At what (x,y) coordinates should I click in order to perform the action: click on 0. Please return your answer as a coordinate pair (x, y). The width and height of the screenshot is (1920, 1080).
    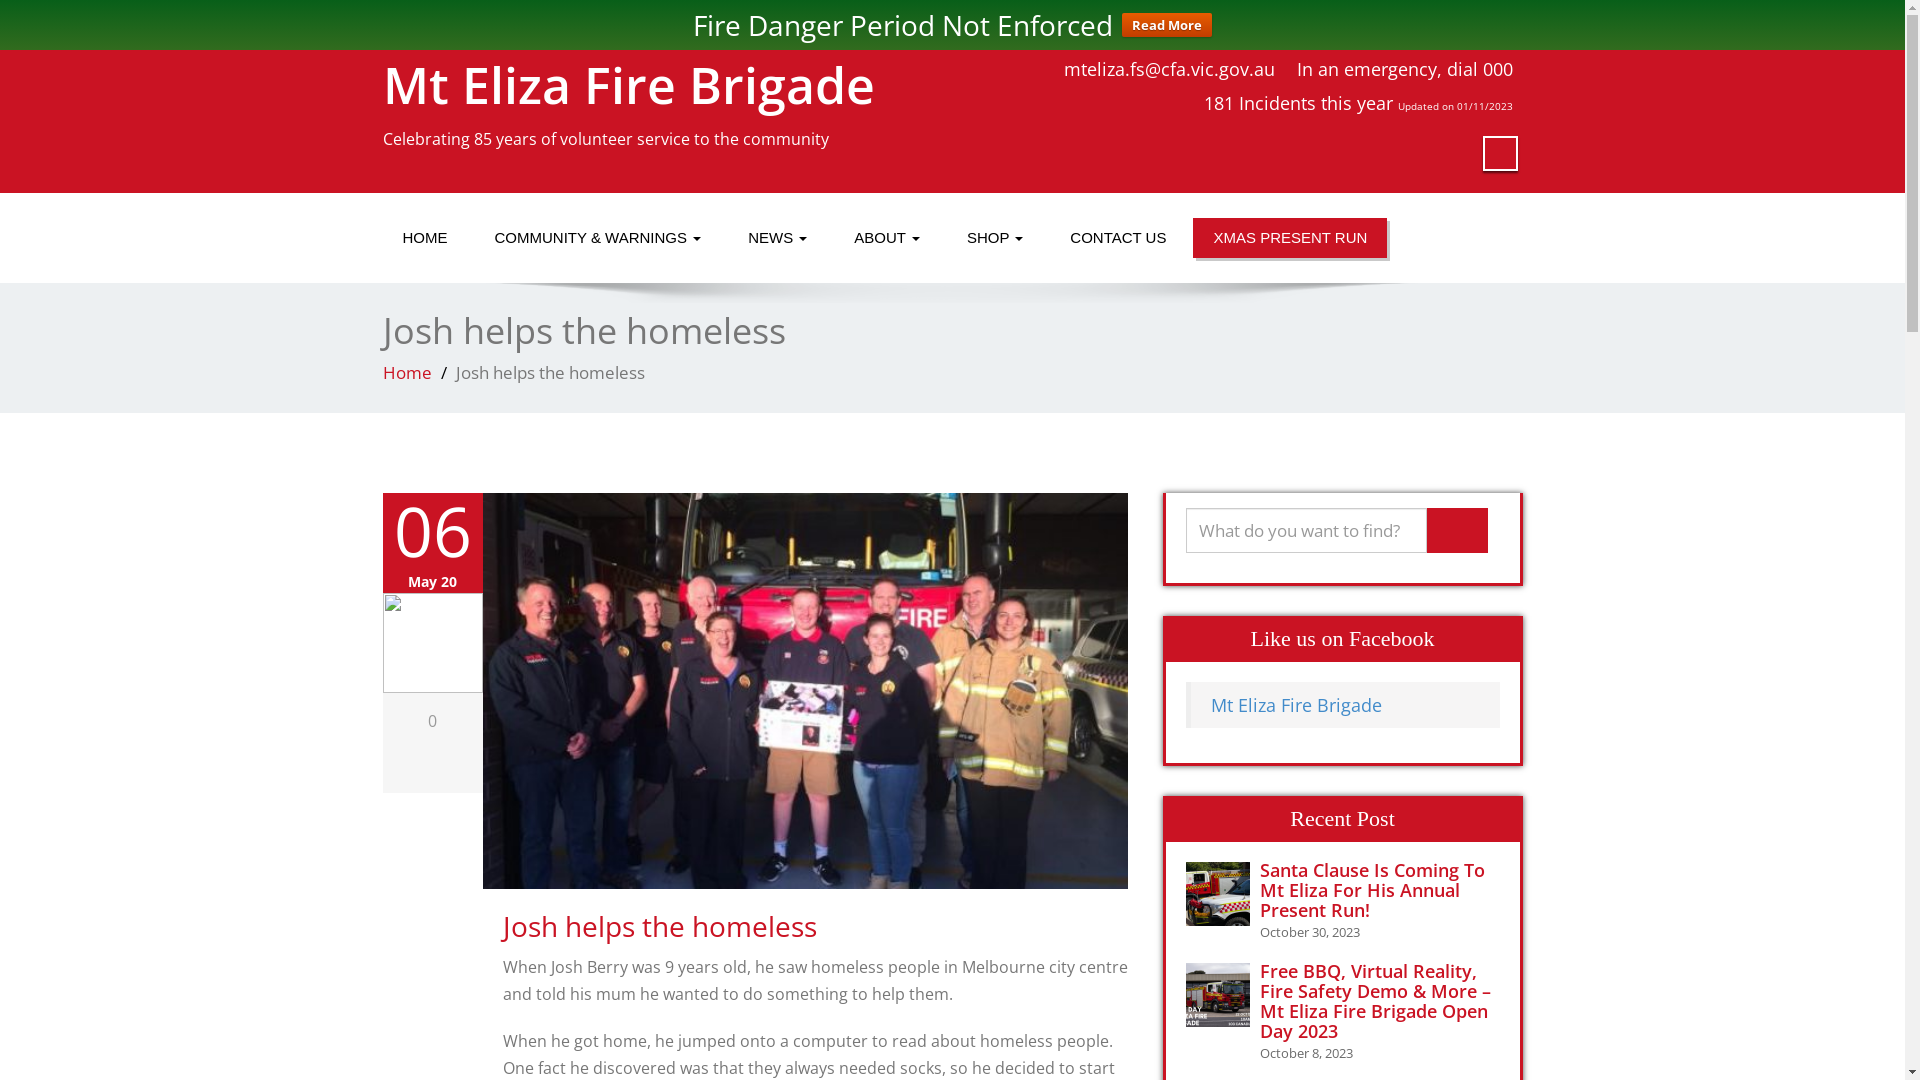
    Looking at the image, I should click on (432, 721).